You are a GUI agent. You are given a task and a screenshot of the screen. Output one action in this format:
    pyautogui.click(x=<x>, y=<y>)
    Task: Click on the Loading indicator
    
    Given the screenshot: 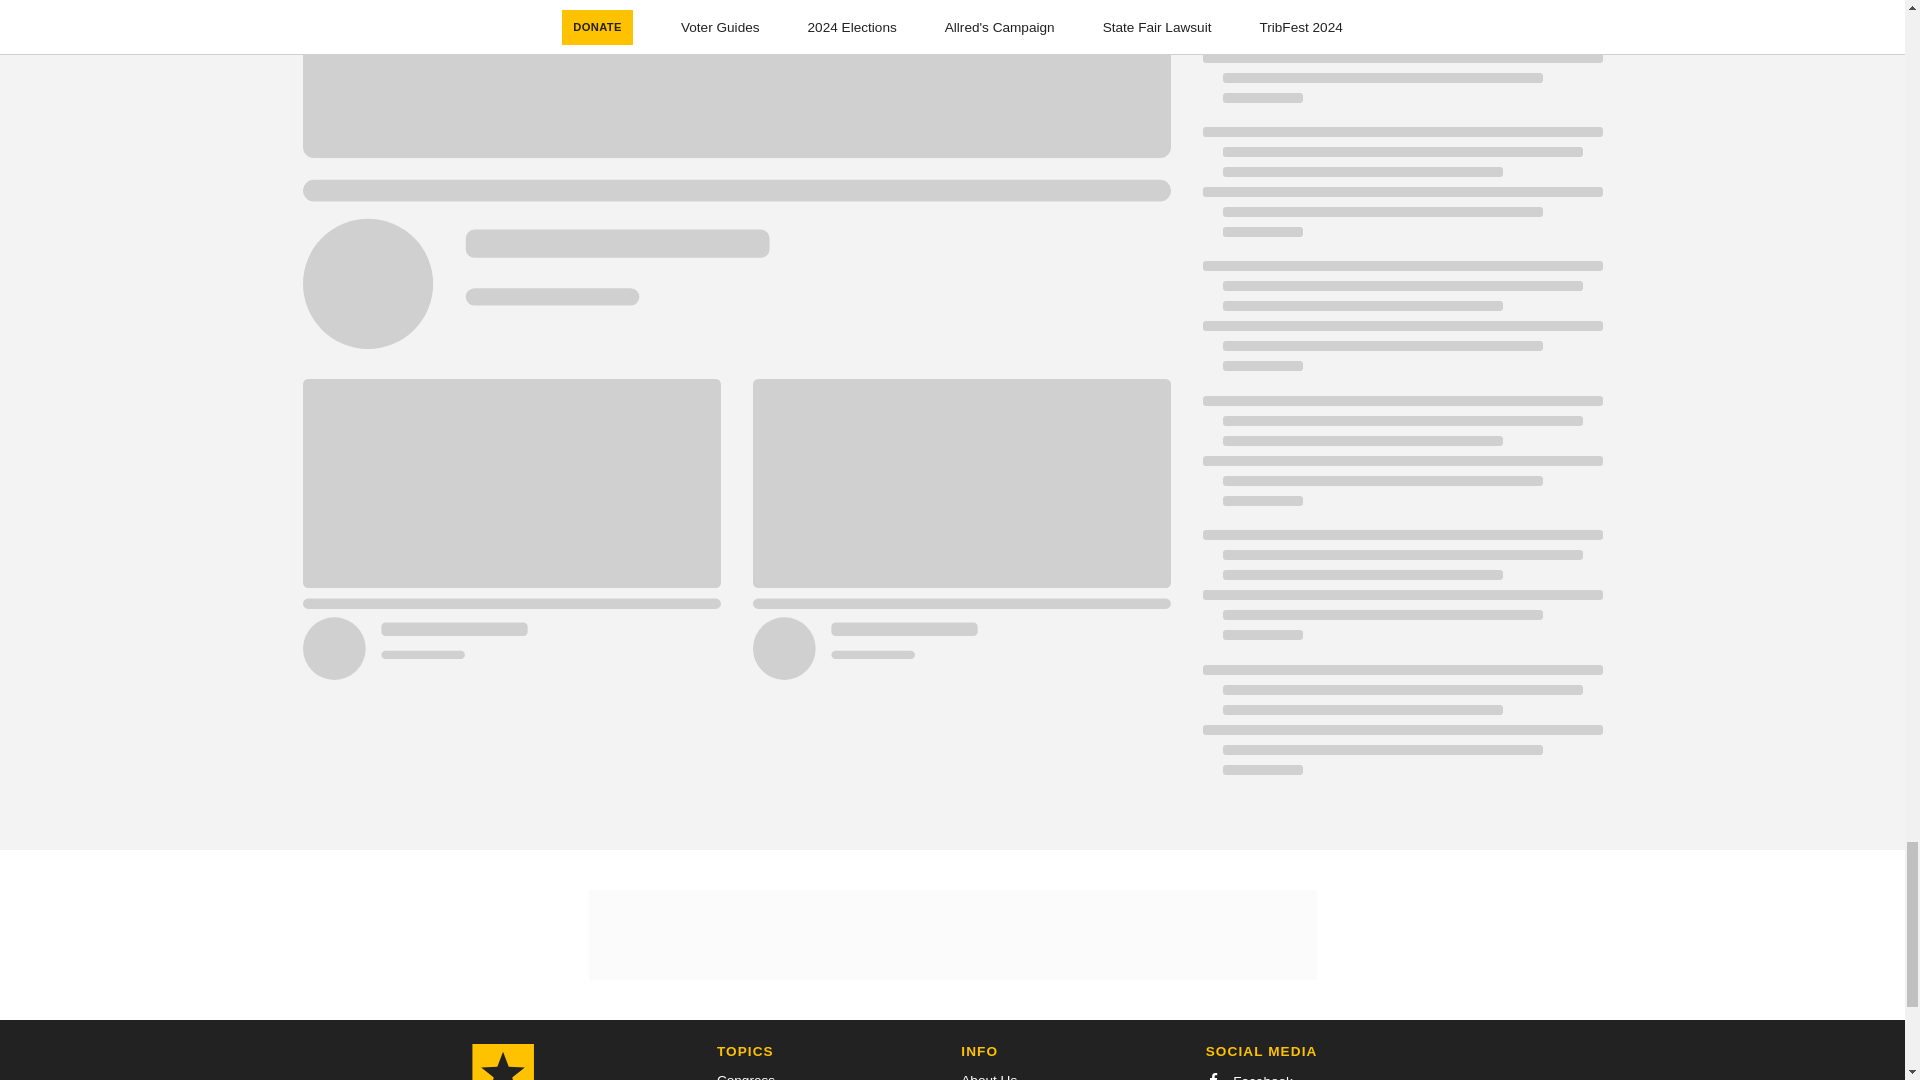 What is the action you would take?
    pyautogui.click(x=1401, y=192)
    